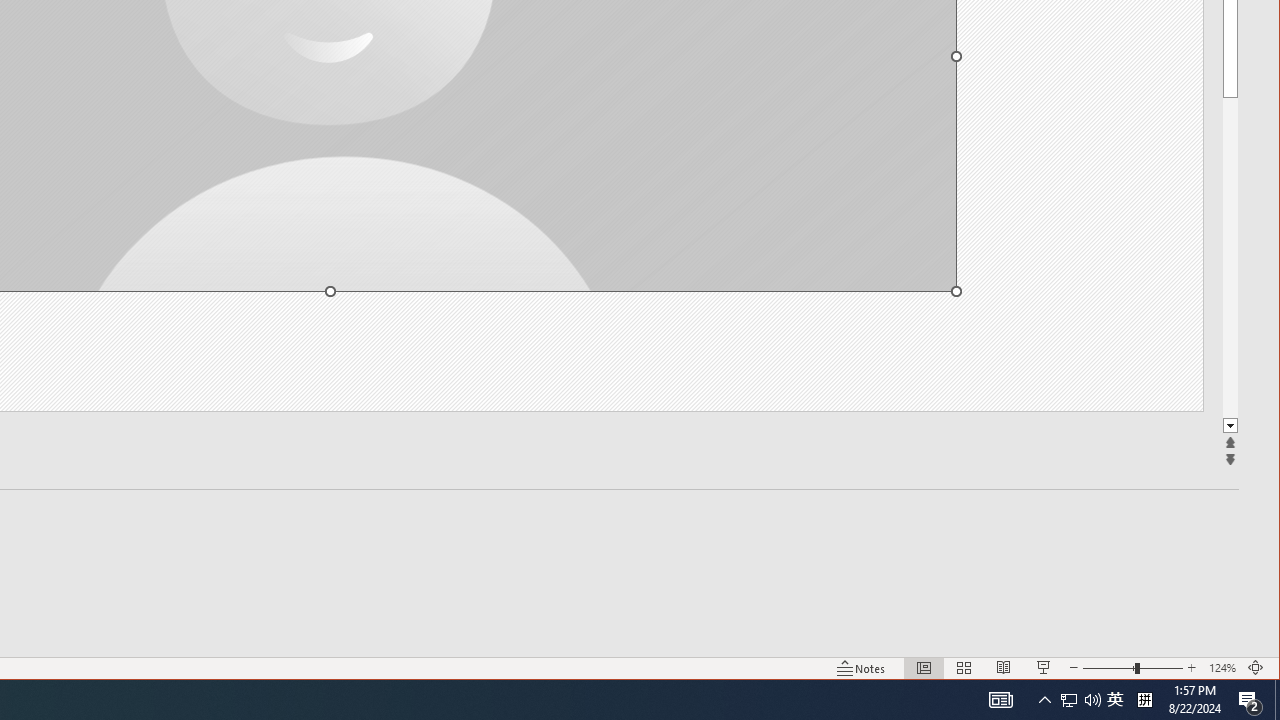 This screenshot has width=1280, height=720. What do you see at coordinates (1144, 700) in the screenshot?
I see `Tray Input Indicator - Chinese (Simplified, China)` at bounding box center [1144, 700].